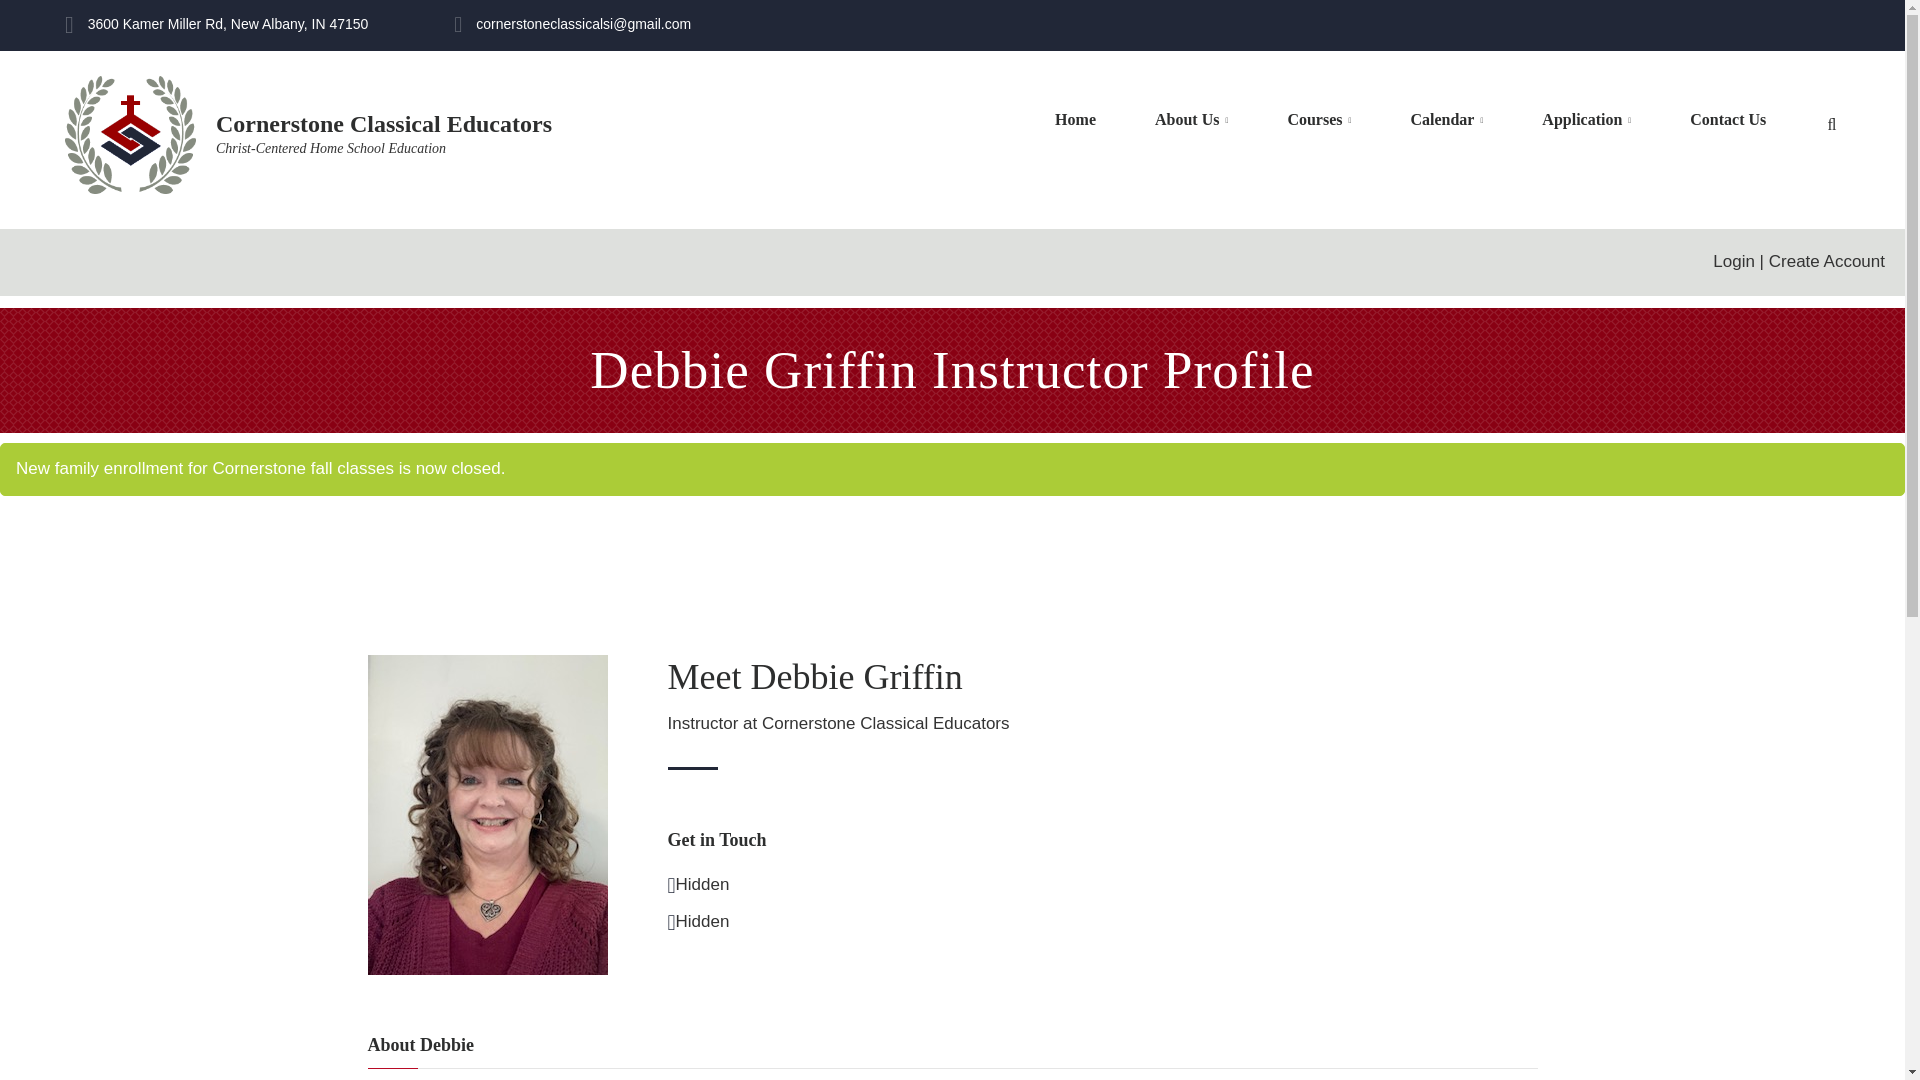 Image resolution: width=1920 pixels, height=1080 pixels. Describe the element at coordinates (1410, 118) in the screenshot. I see `Home` at that location.